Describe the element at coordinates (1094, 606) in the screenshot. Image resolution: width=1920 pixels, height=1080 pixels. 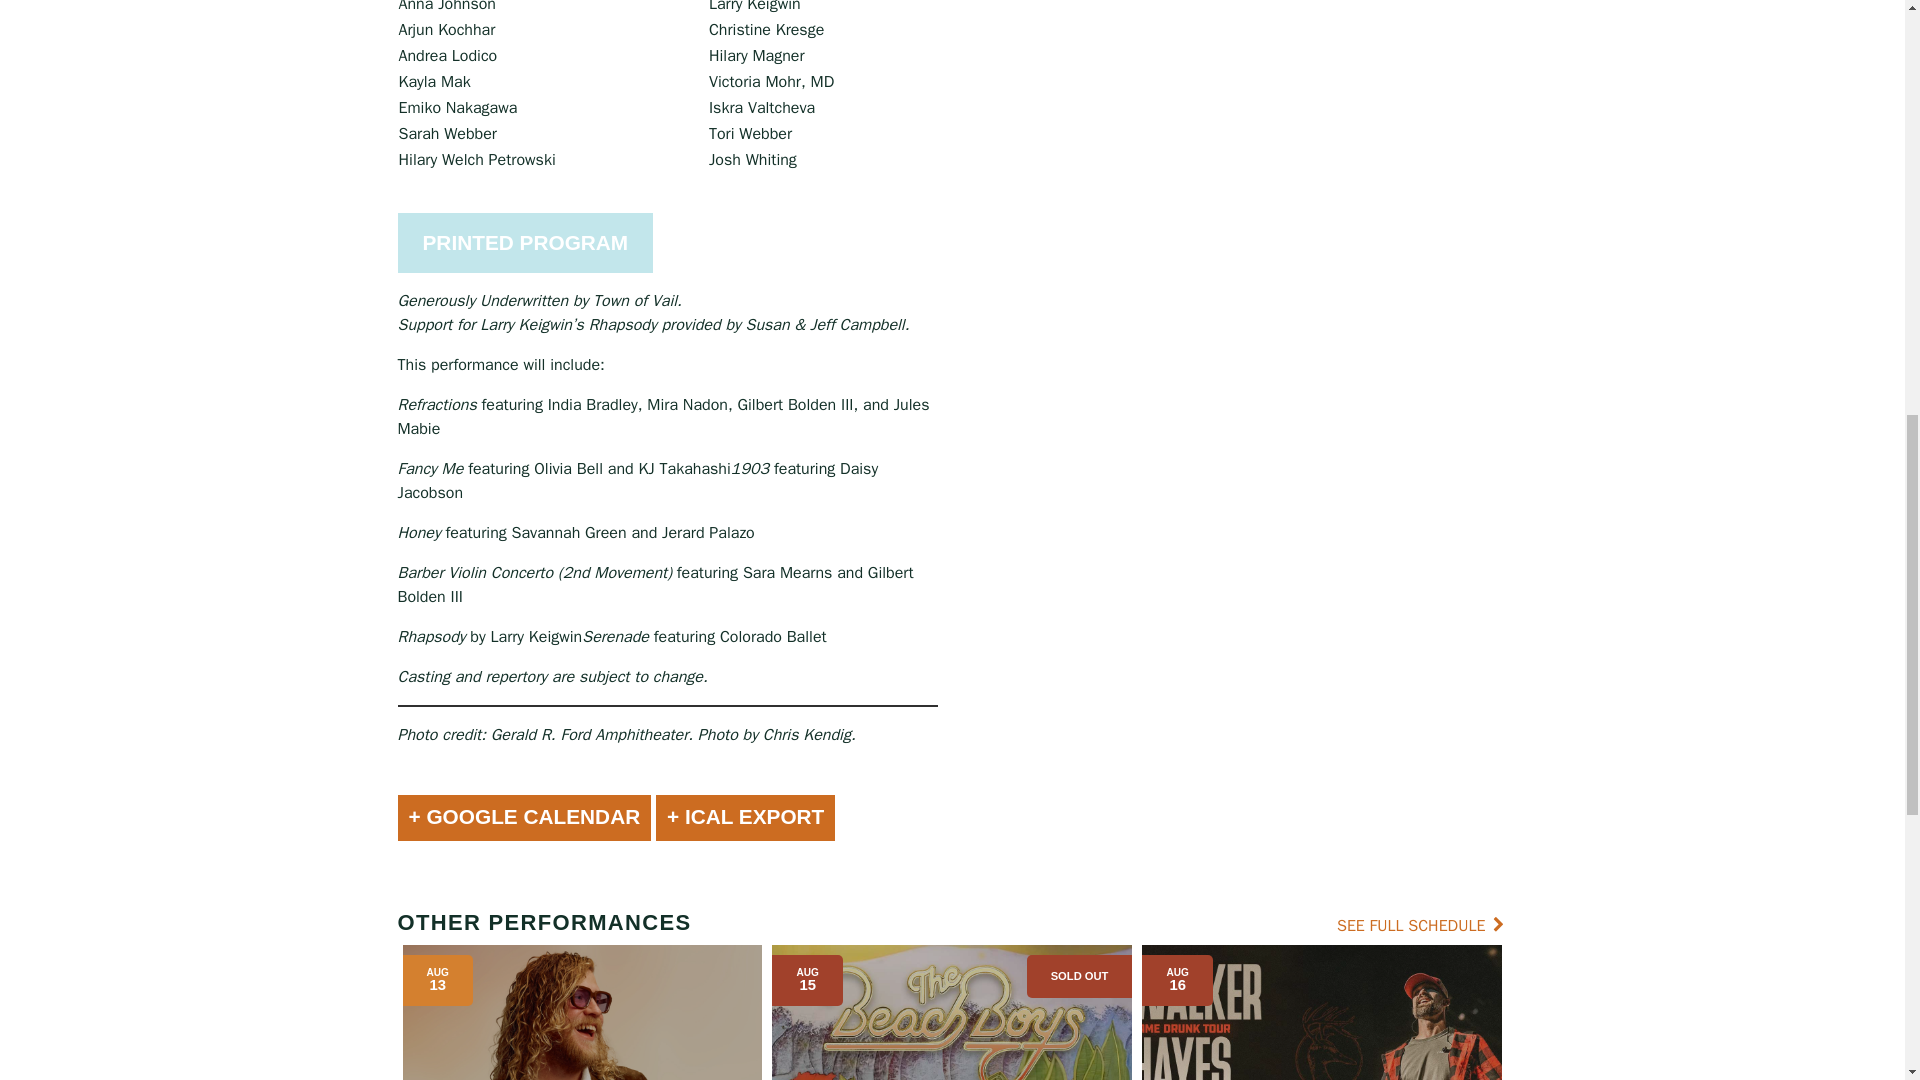
I see `FAQ'S` at that location.